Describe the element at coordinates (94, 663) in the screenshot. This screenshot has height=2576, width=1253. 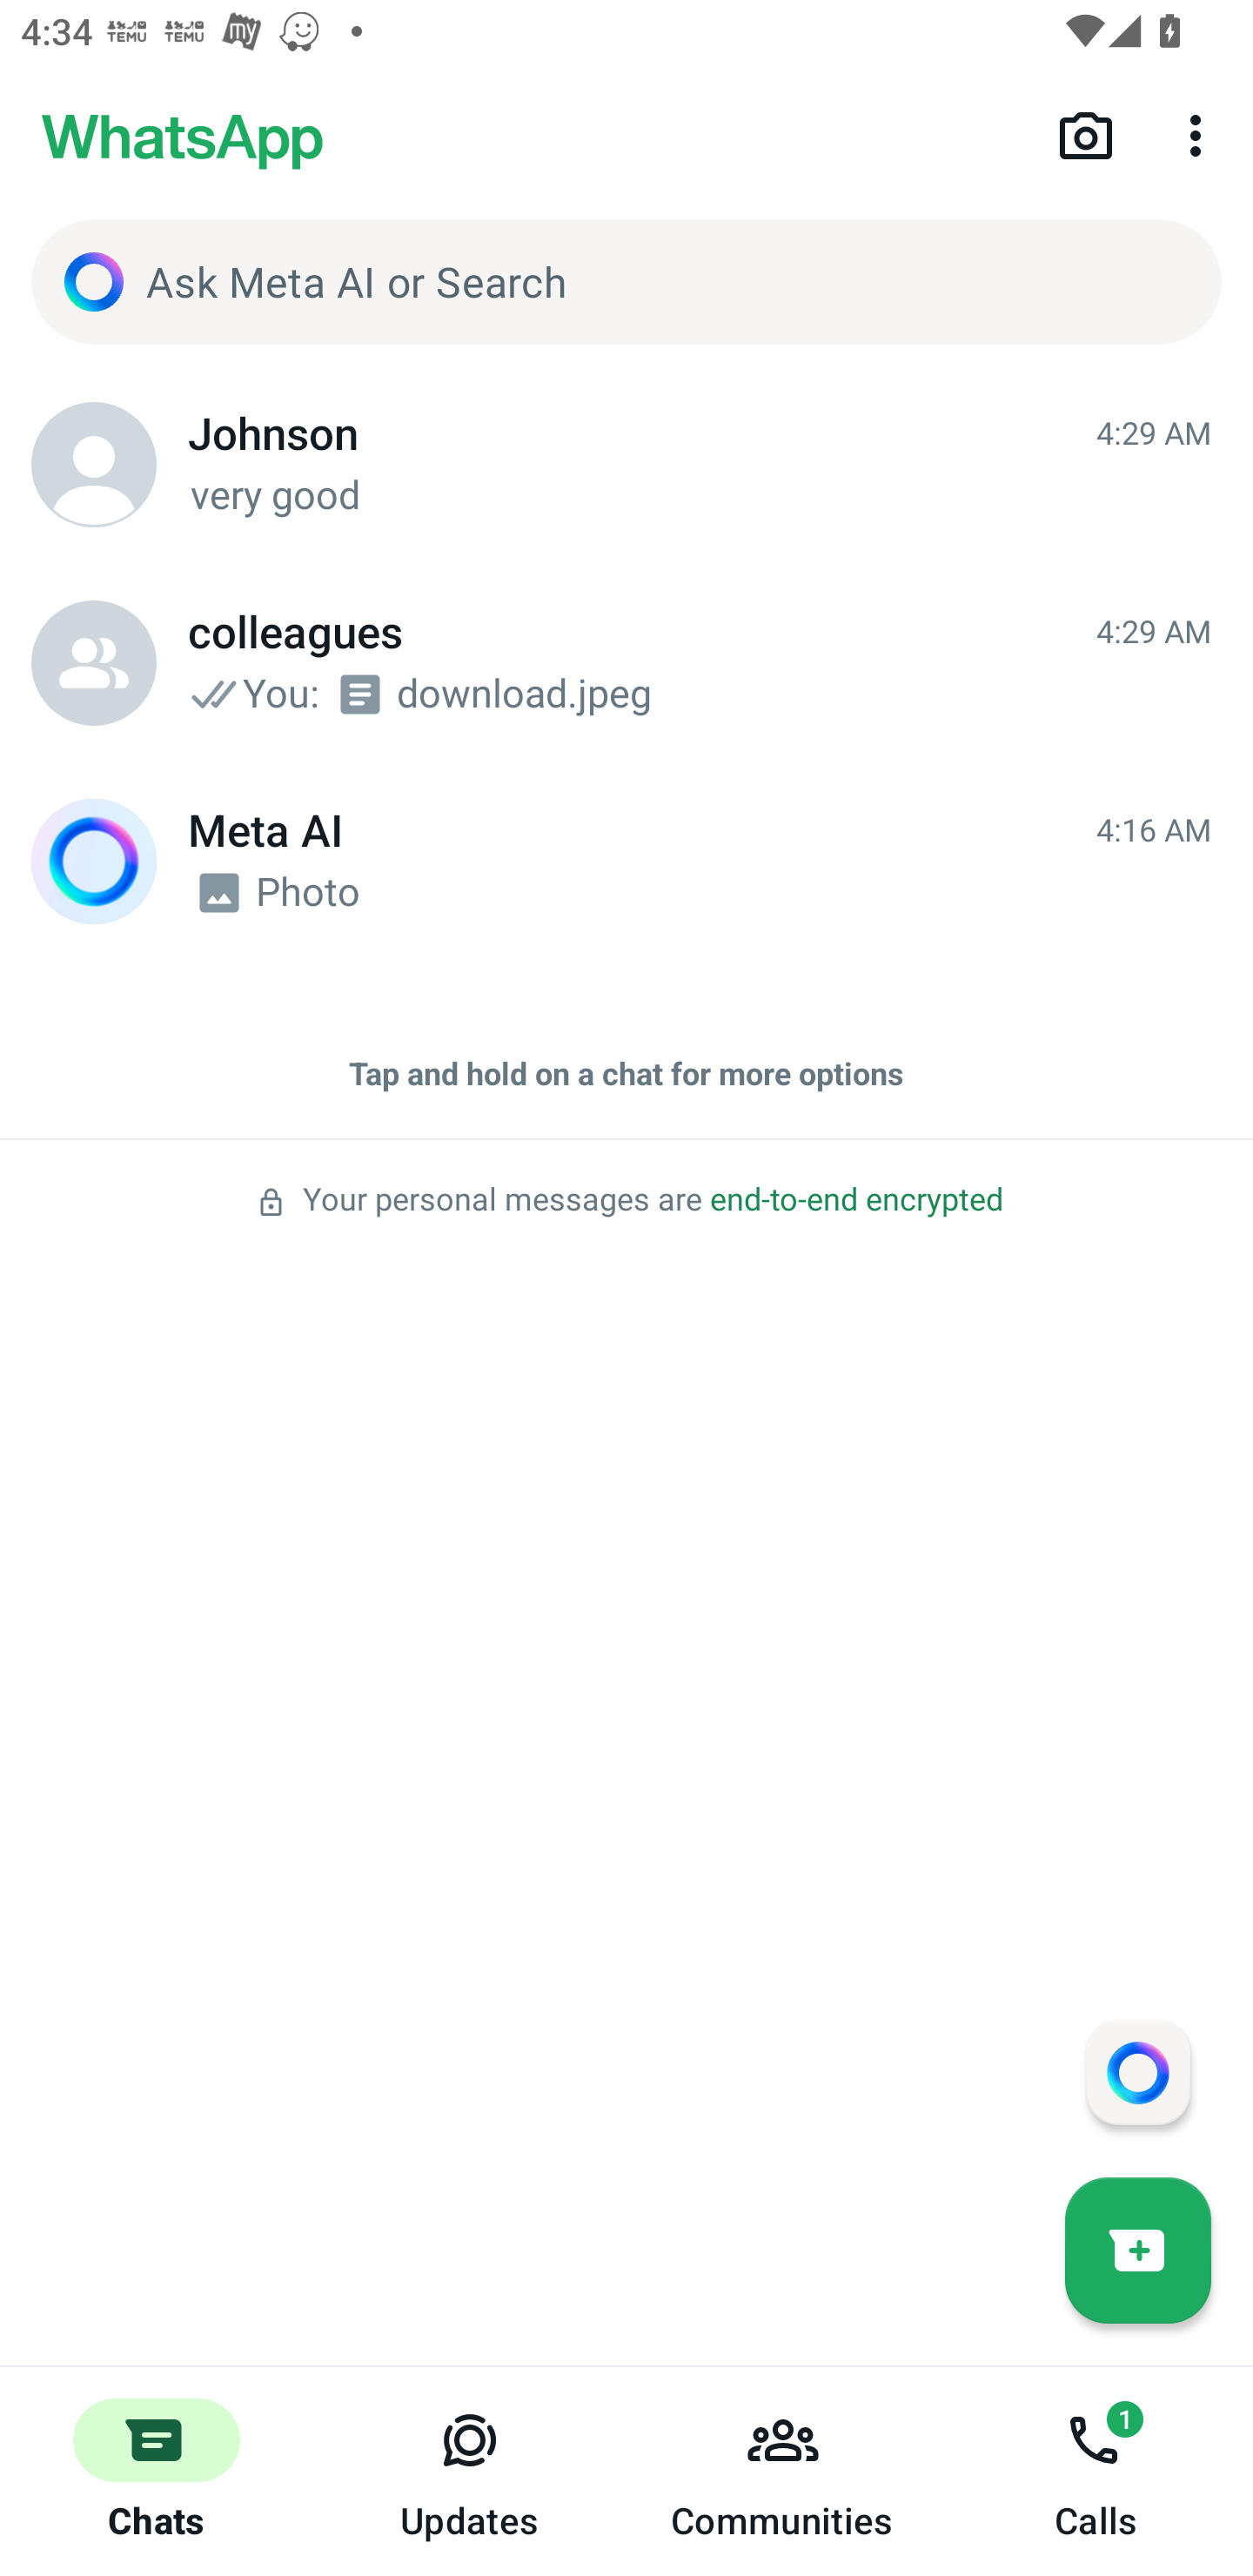
I see `colleagues` at that location.